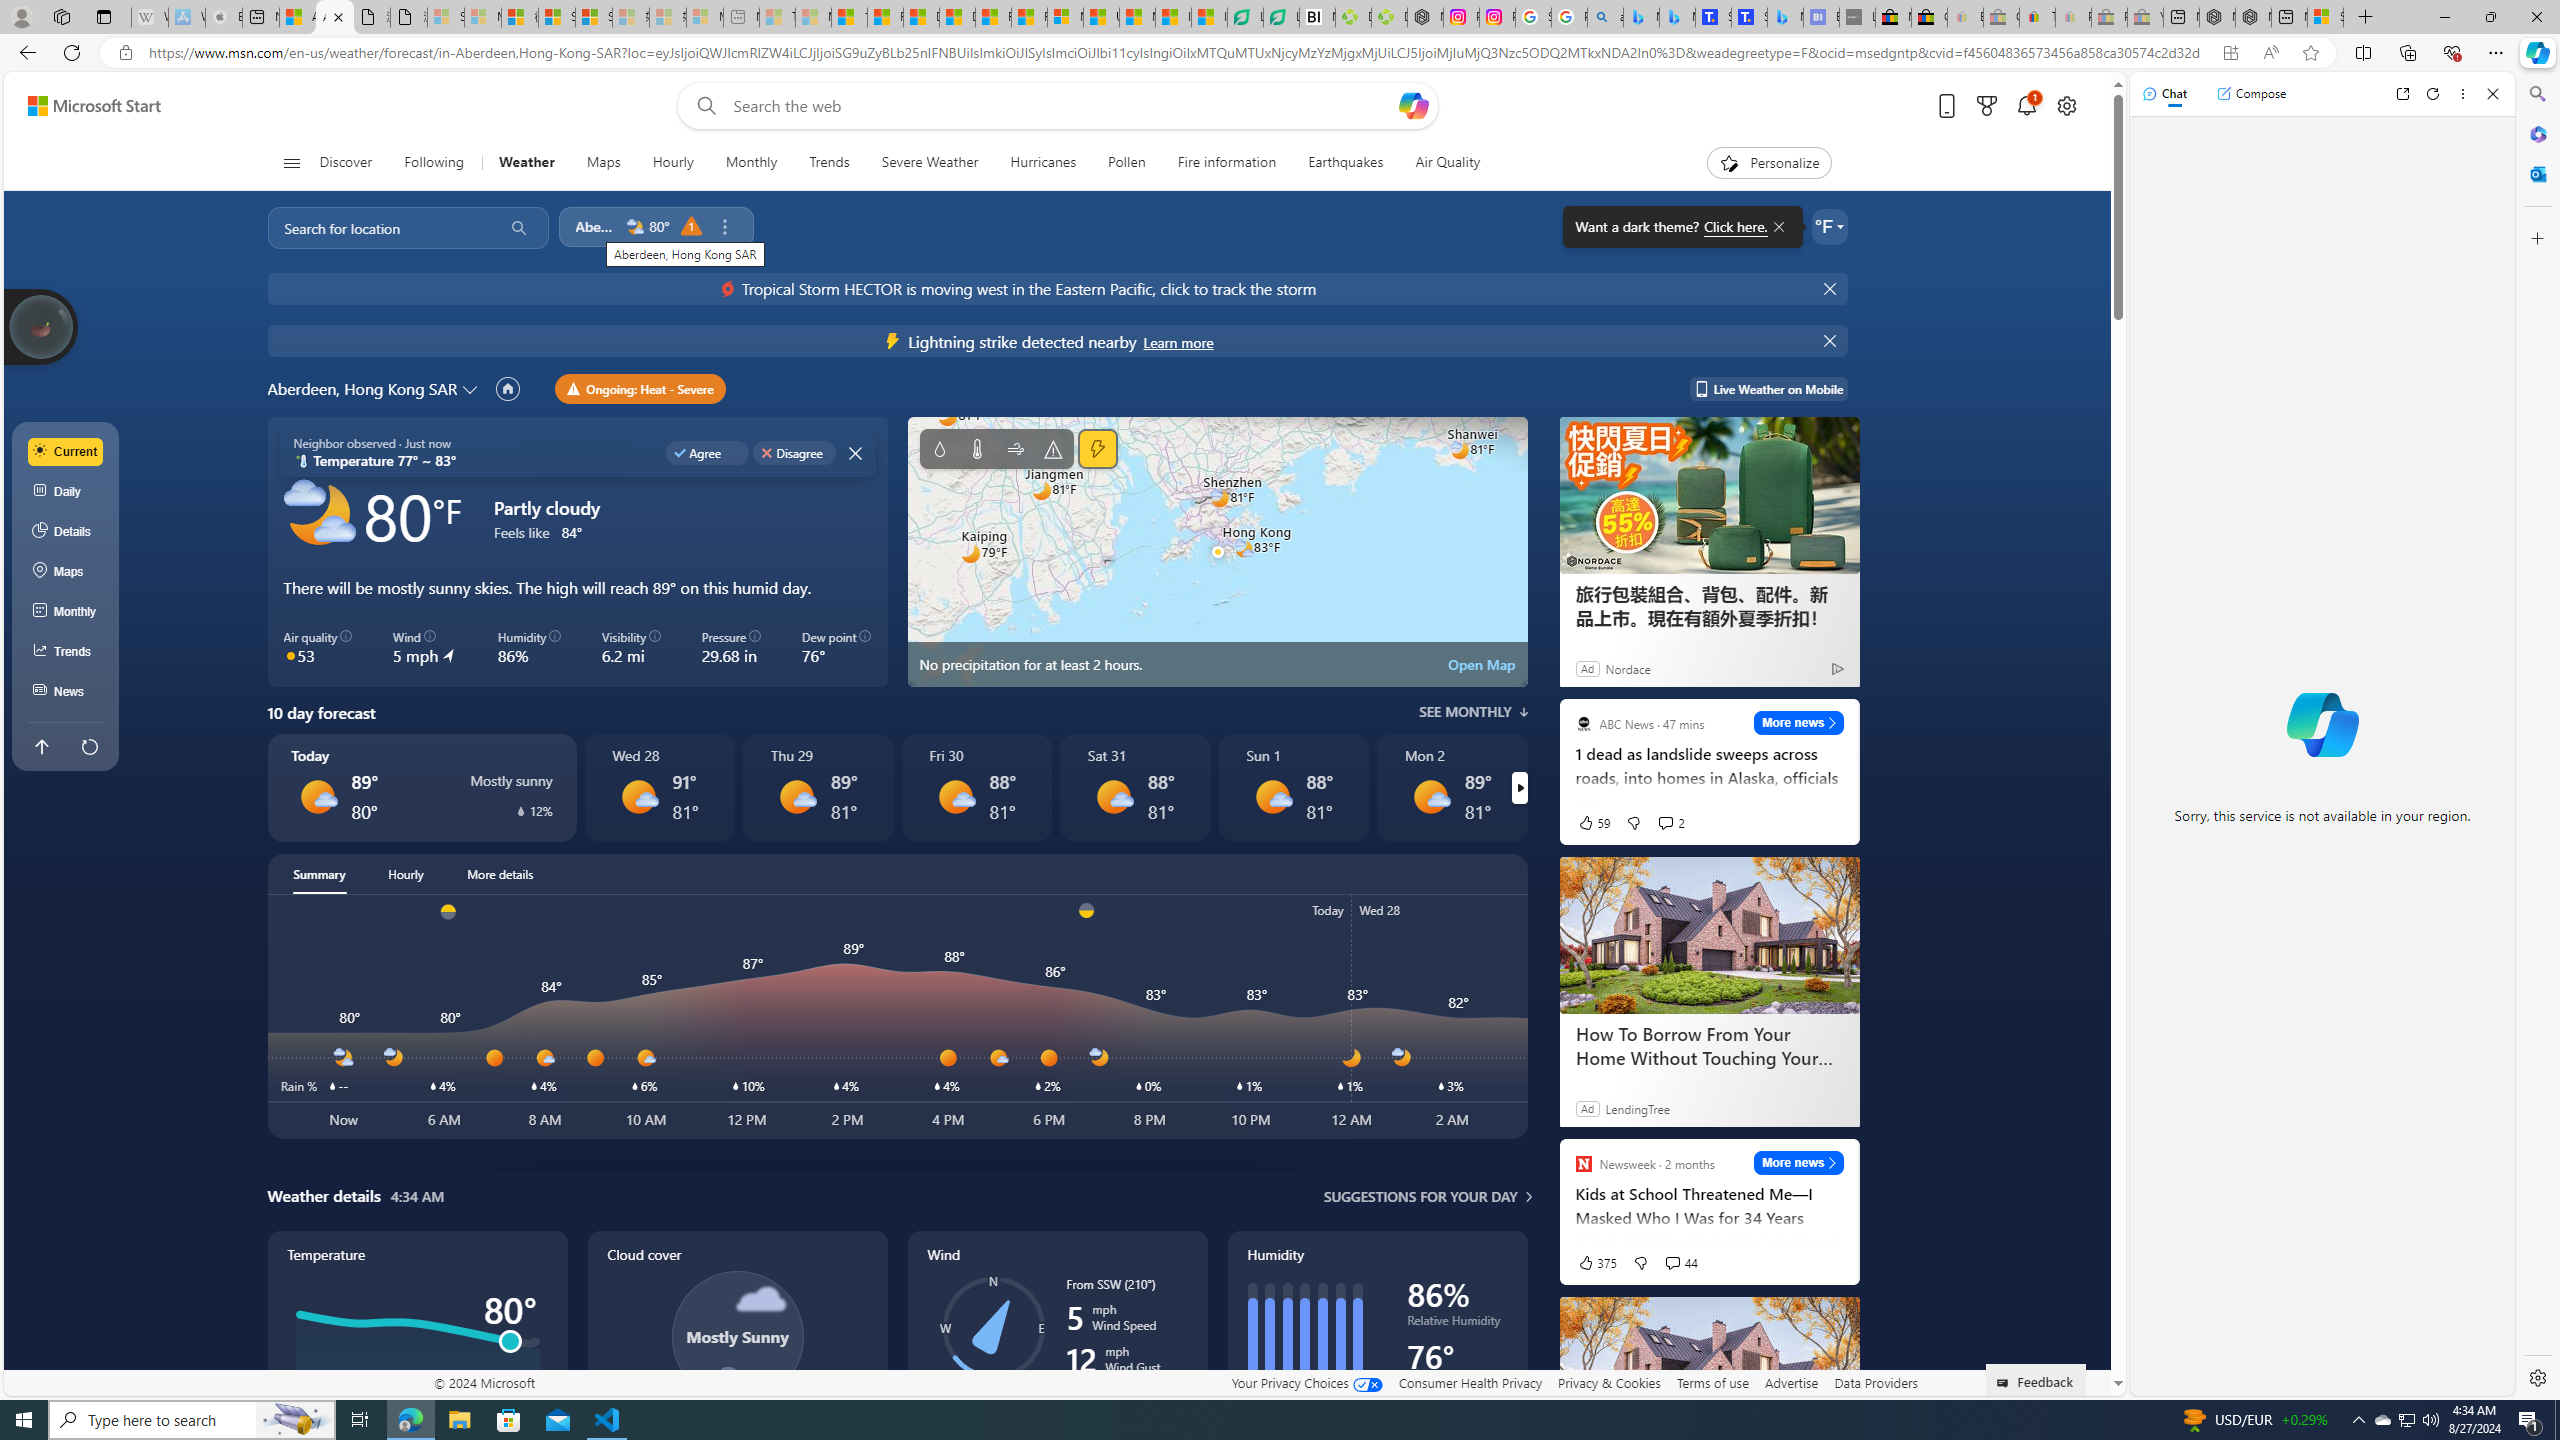 This screenshot has width=2560, height=1440. What do you see at coordinates (2006, 1383) in the screenshot?
I see `Class: feedback_link_icon-DS-EntryPoint1-1` at bounding box center [2006, 1383].